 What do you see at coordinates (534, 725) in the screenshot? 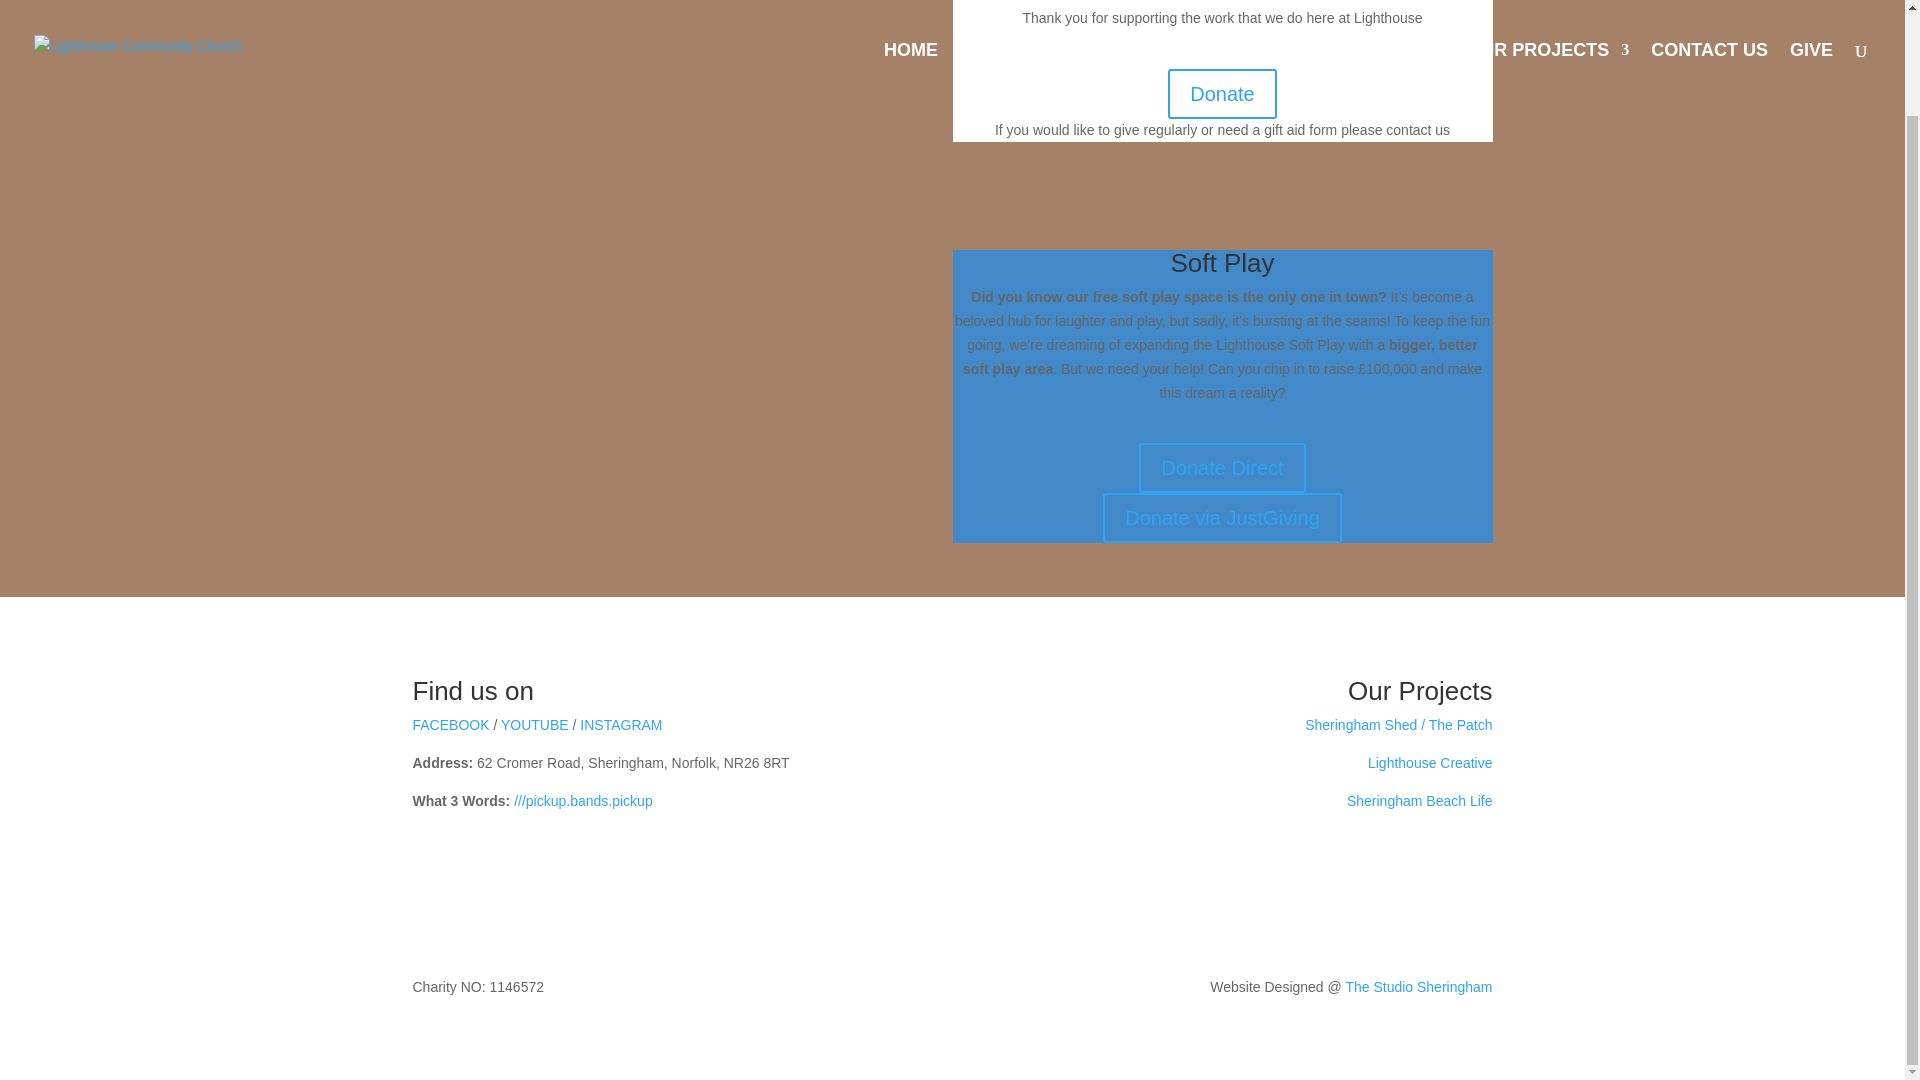
I see `YOUTUBE` at bounding box center [534, 725].